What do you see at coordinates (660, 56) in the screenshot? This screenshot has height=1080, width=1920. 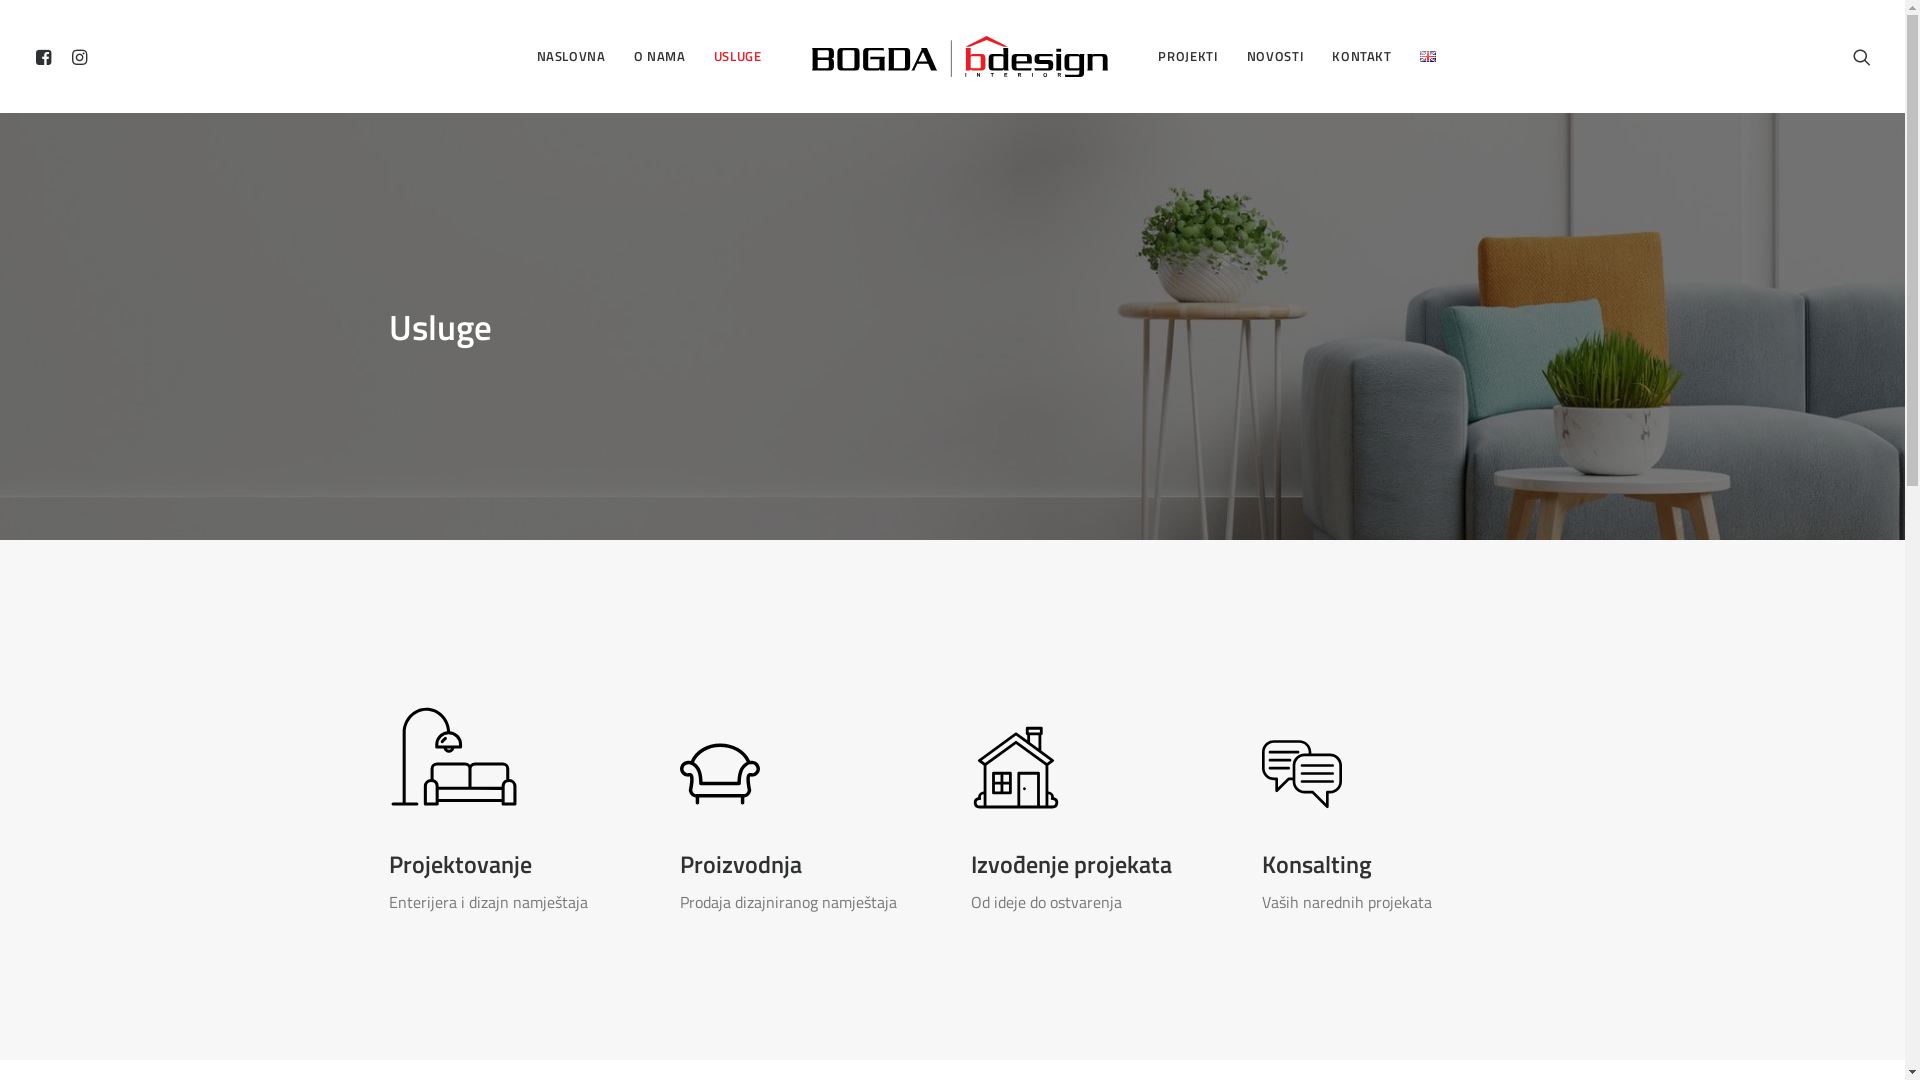 I see `O NAMA` at bounding box center [660, 56].